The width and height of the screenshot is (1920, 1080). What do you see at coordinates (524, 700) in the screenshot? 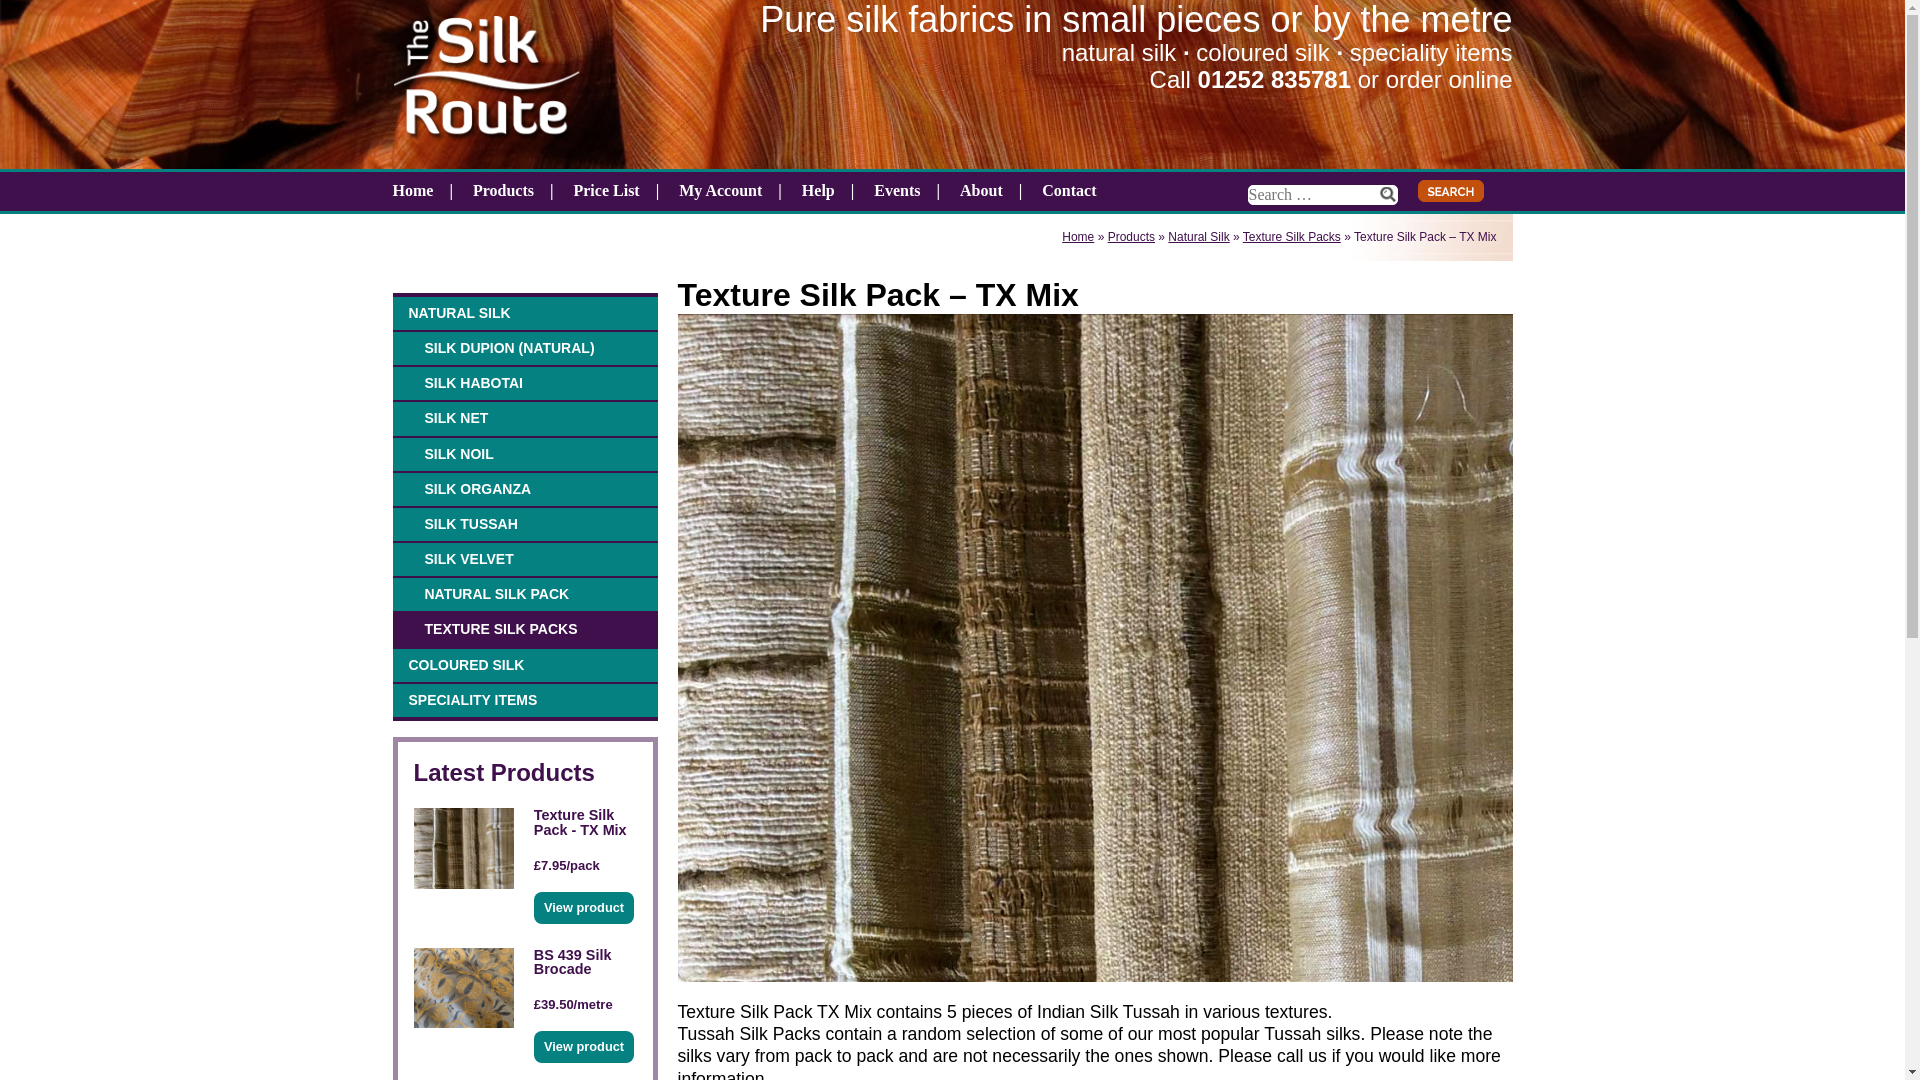
I see `SPECIALITY ITEMS` at bounding box center [524, 700].